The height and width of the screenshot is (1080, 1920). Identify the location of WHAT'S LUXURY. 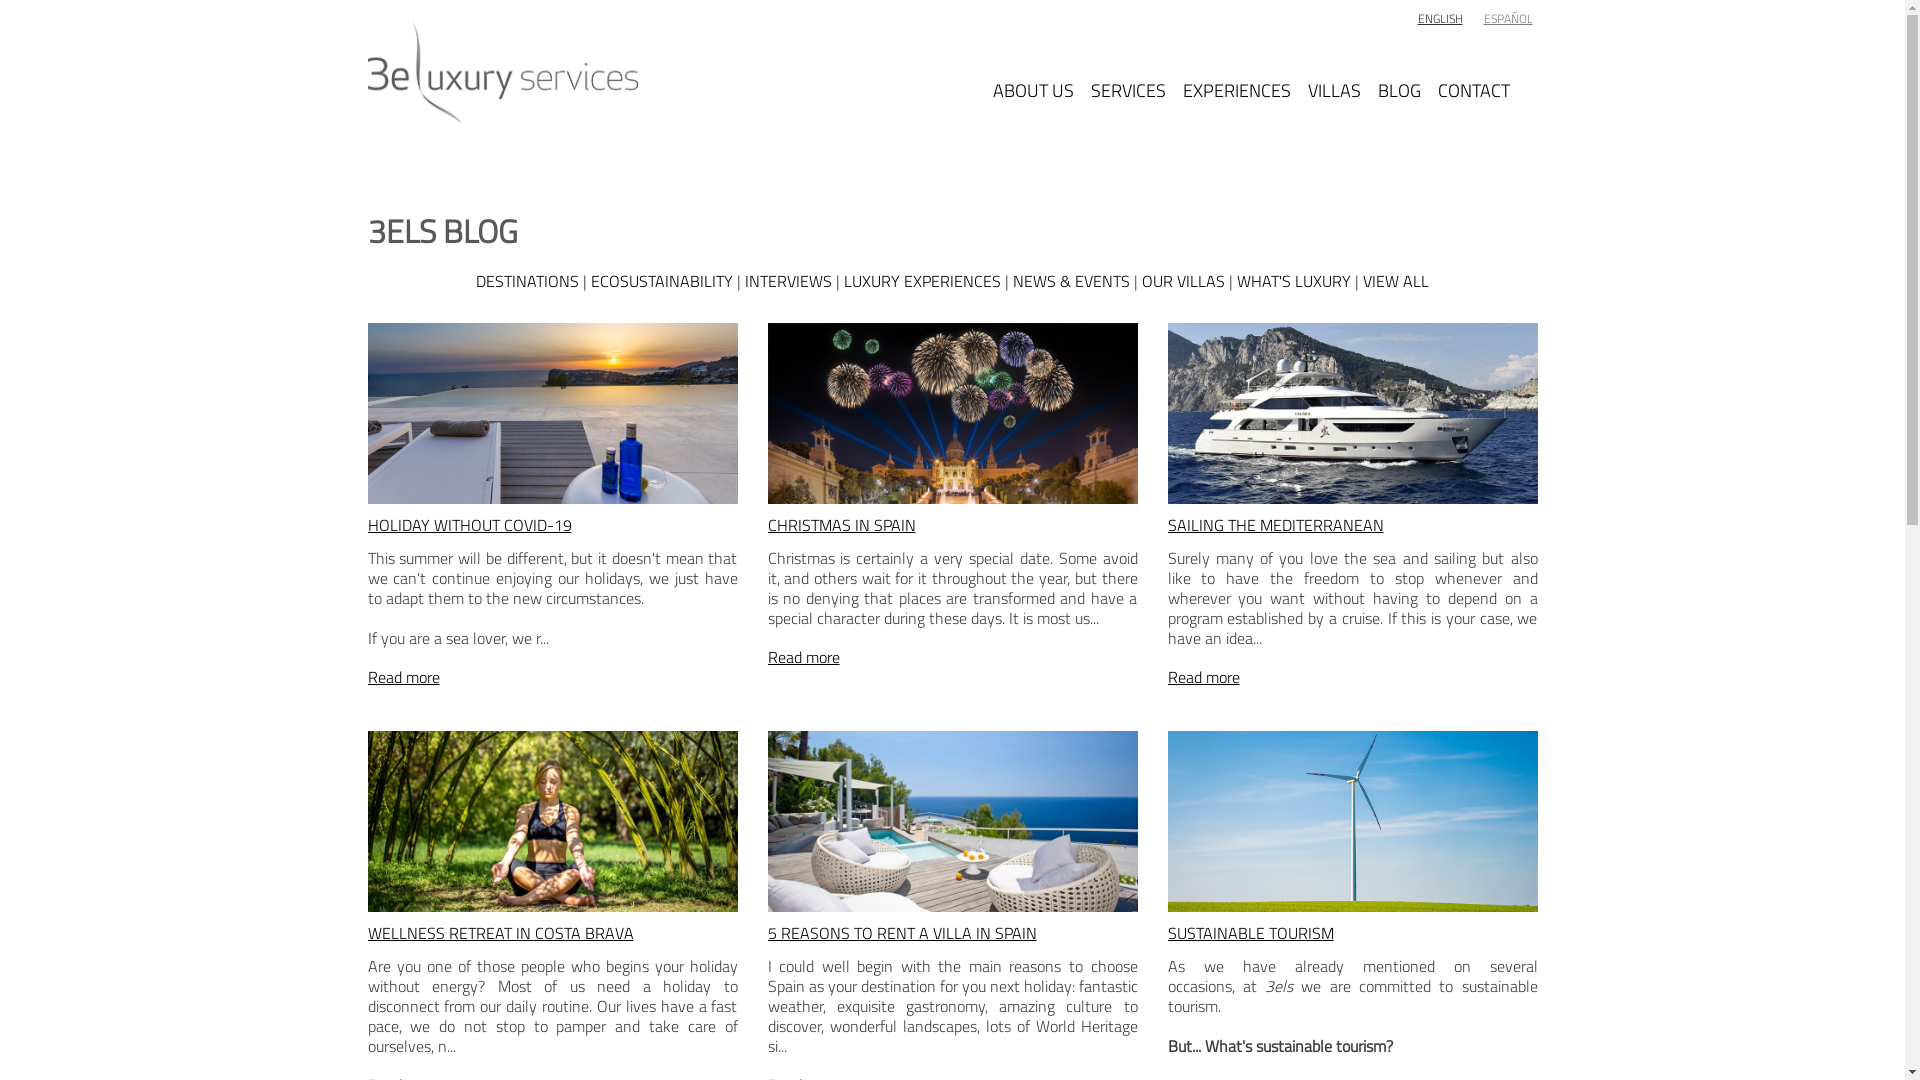
(1294, 281).